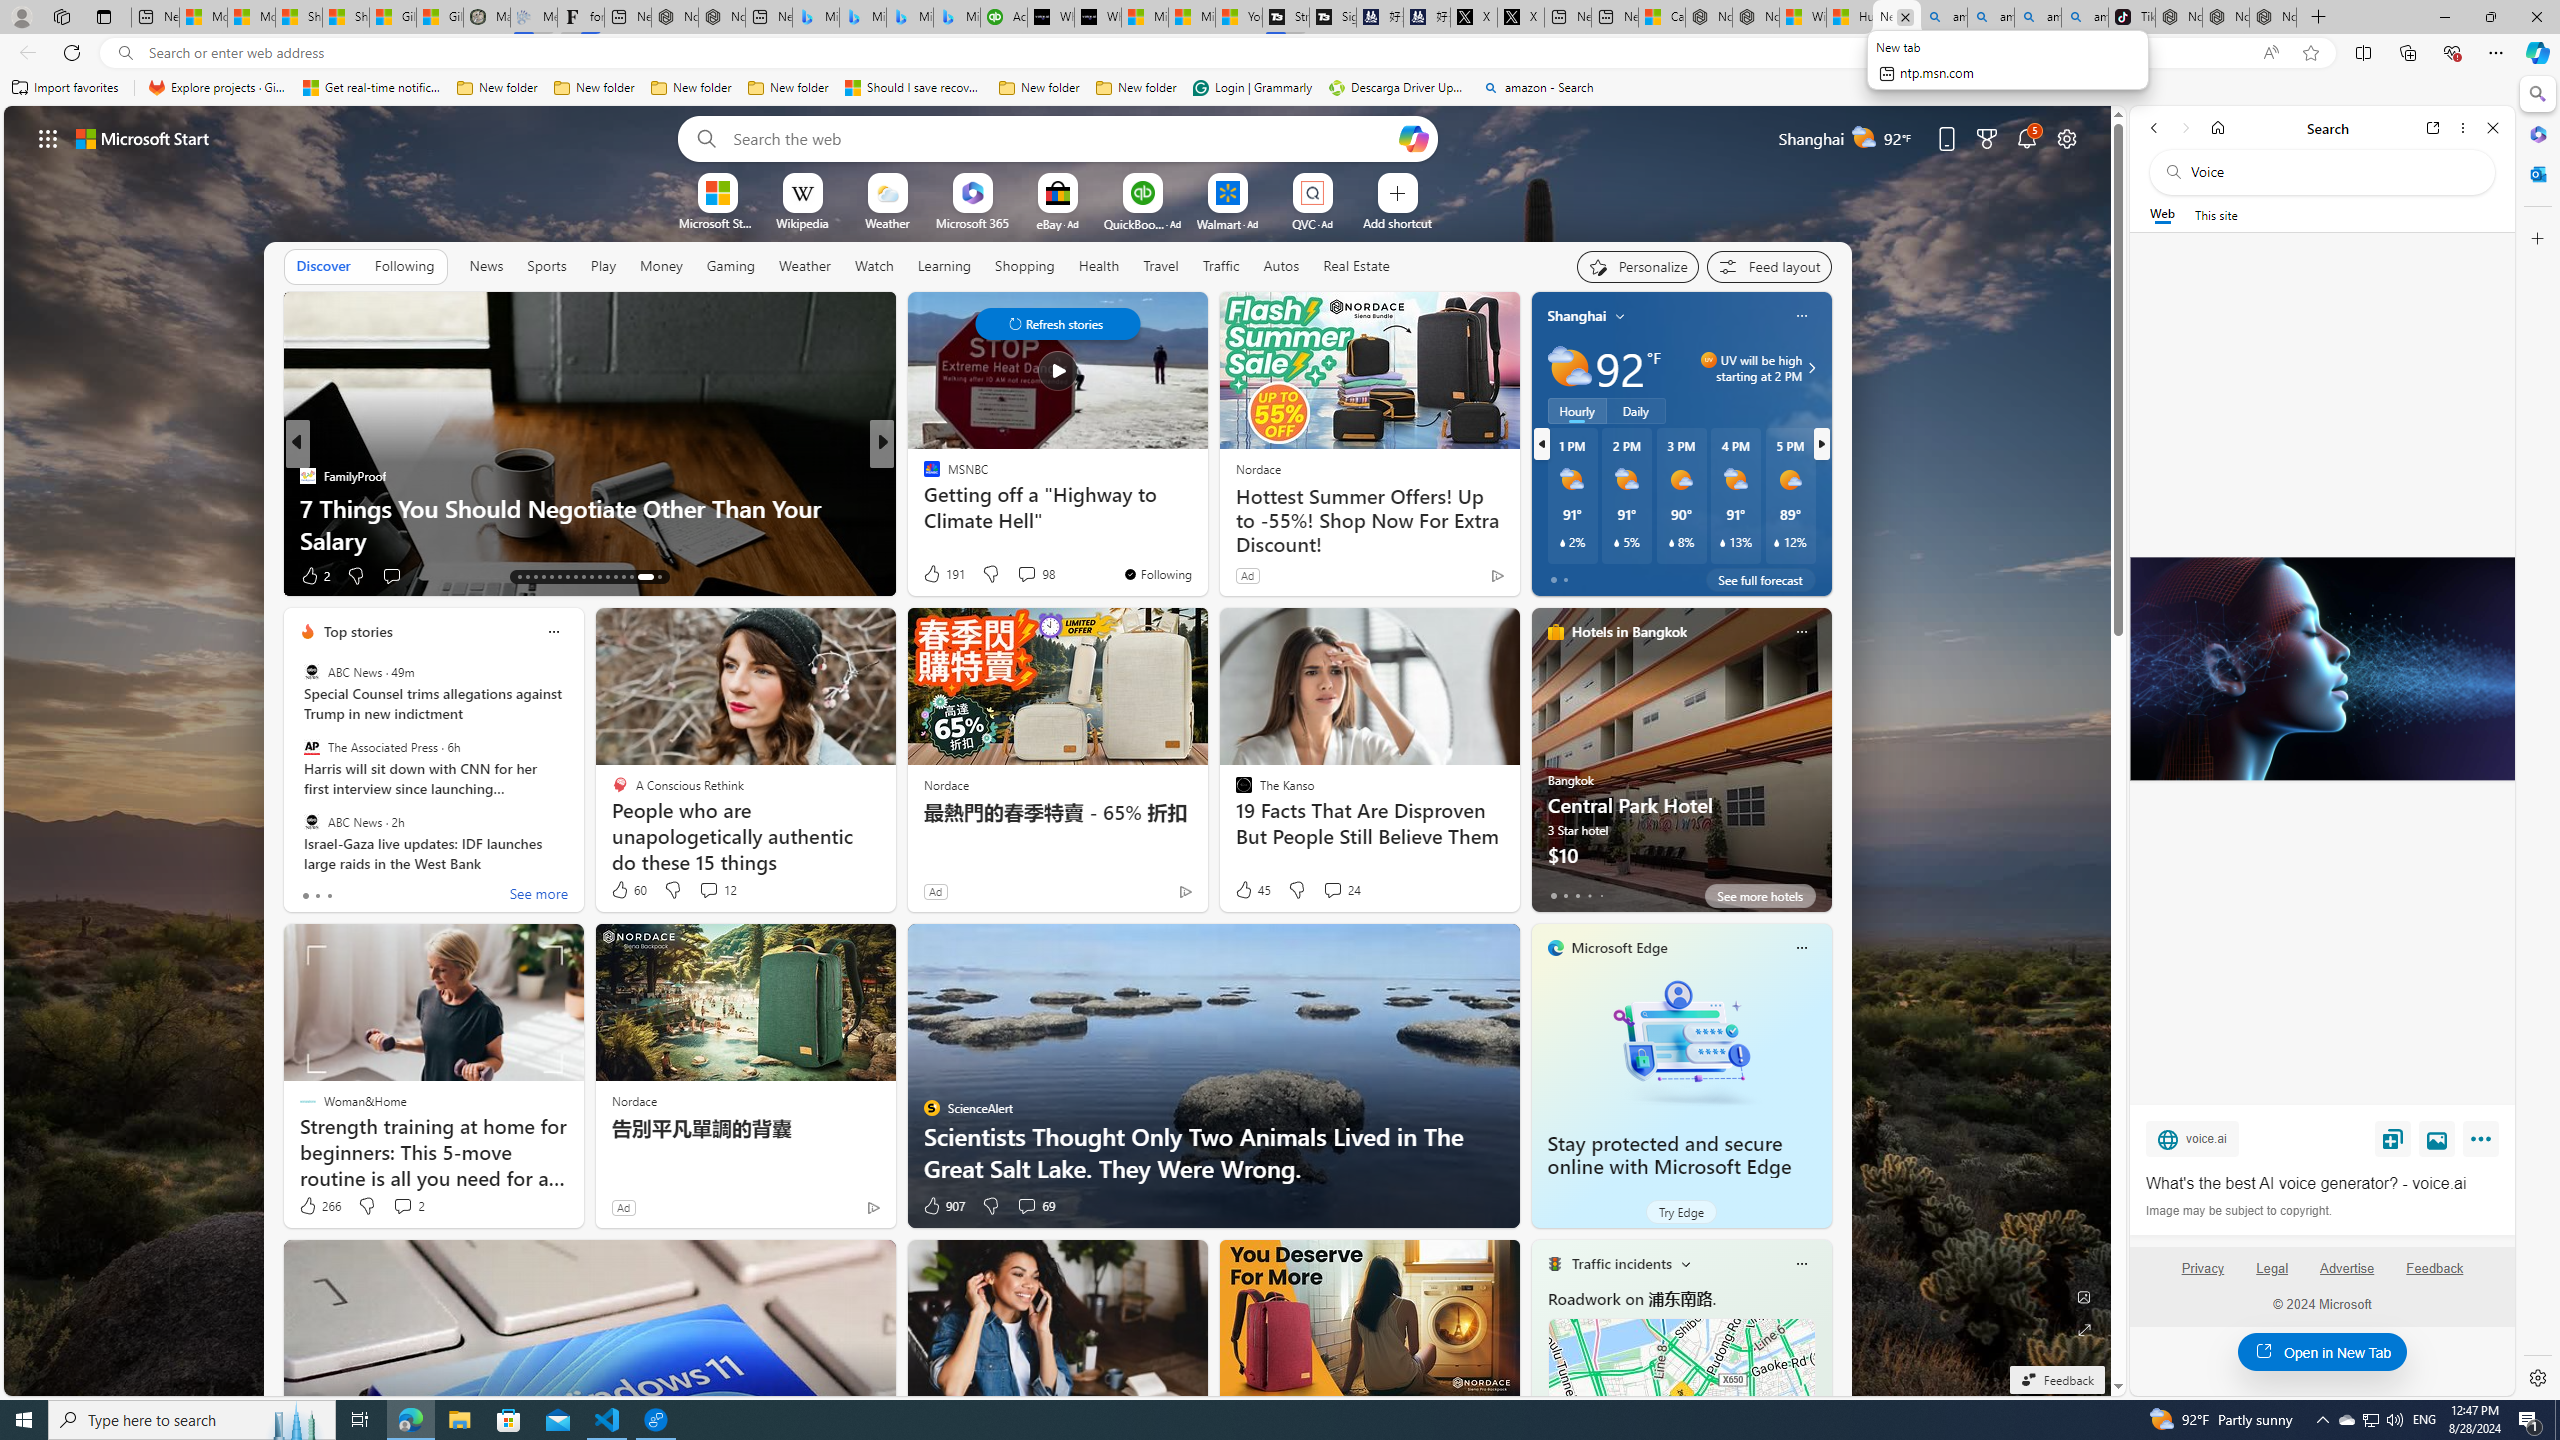 This screenshot has height=1440, width=2560. What do you see at coordinates (1800, 1263) in the screenshot?
I see `Class: icon-img` at bounding box center [1800, 1263].